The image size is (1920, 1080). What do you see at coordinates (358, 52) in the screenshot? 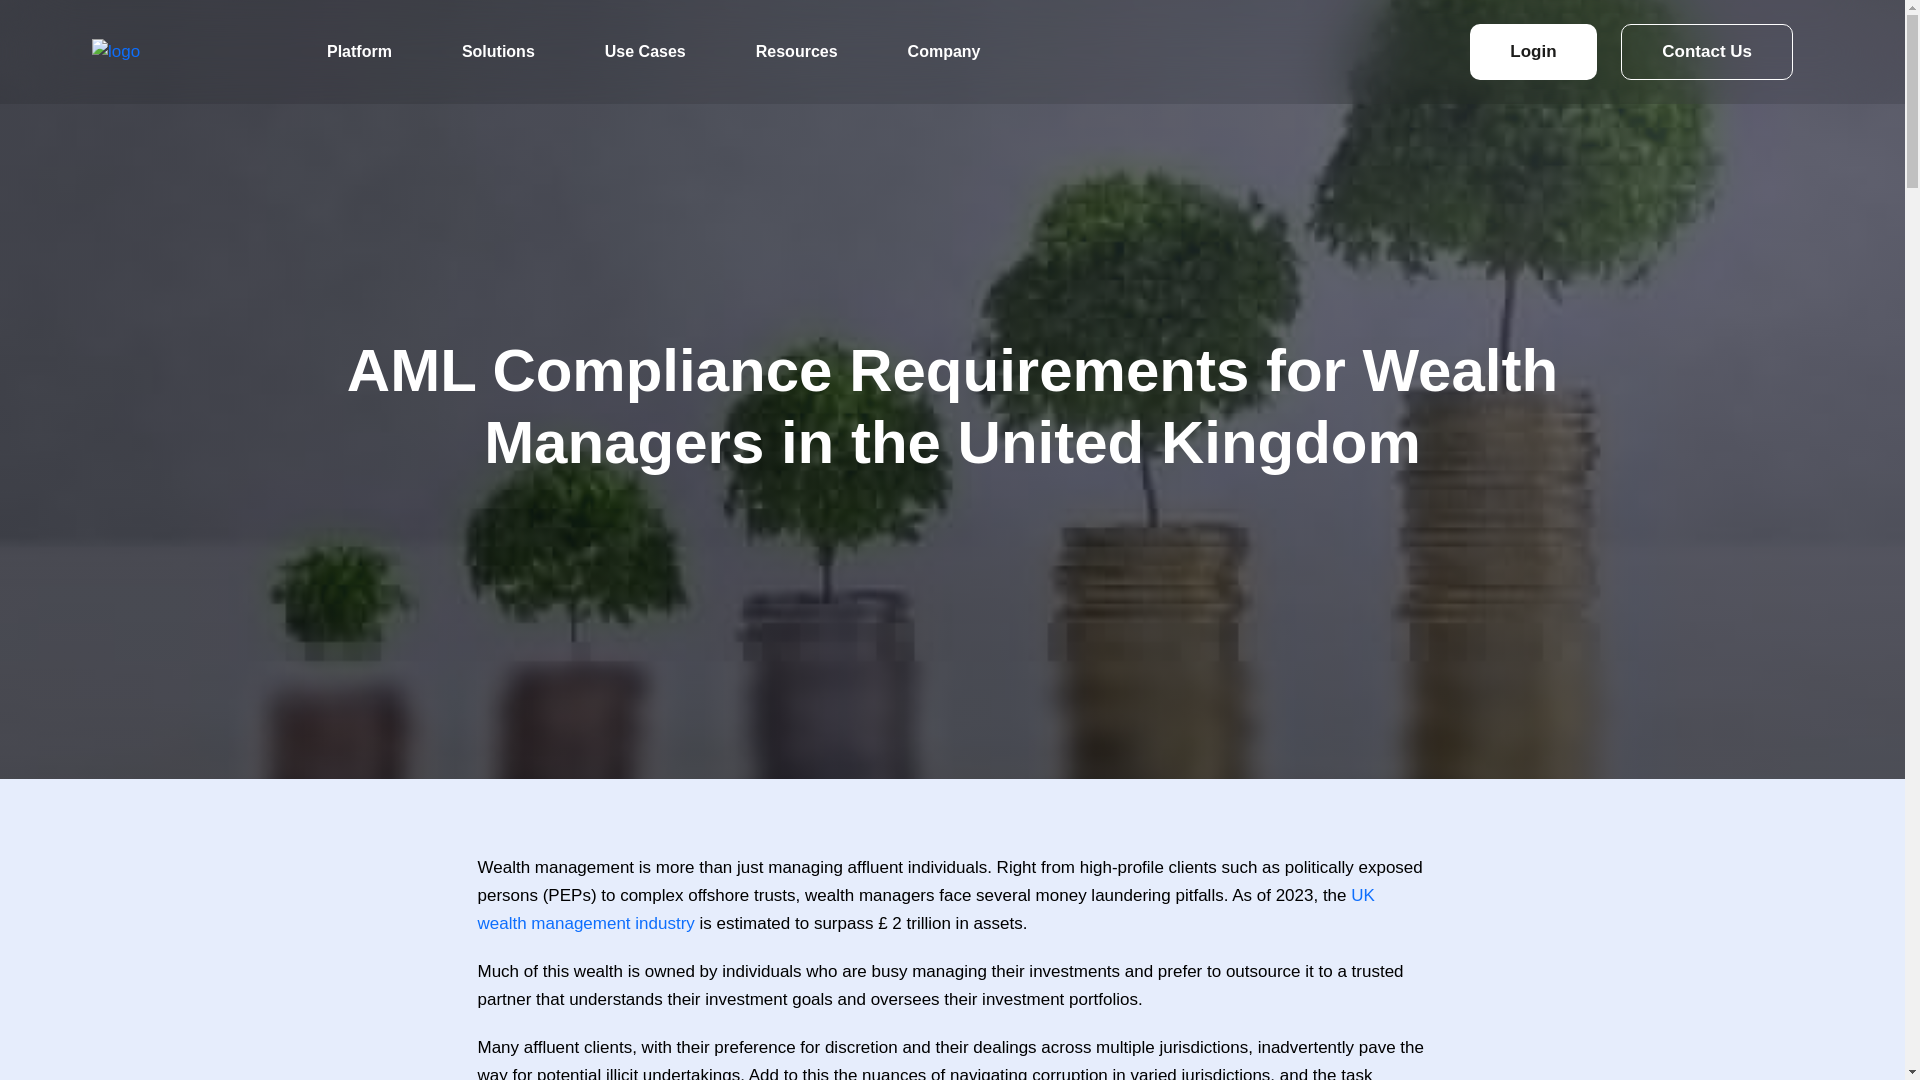
I see `Platform` at bounding box center [358, 52].